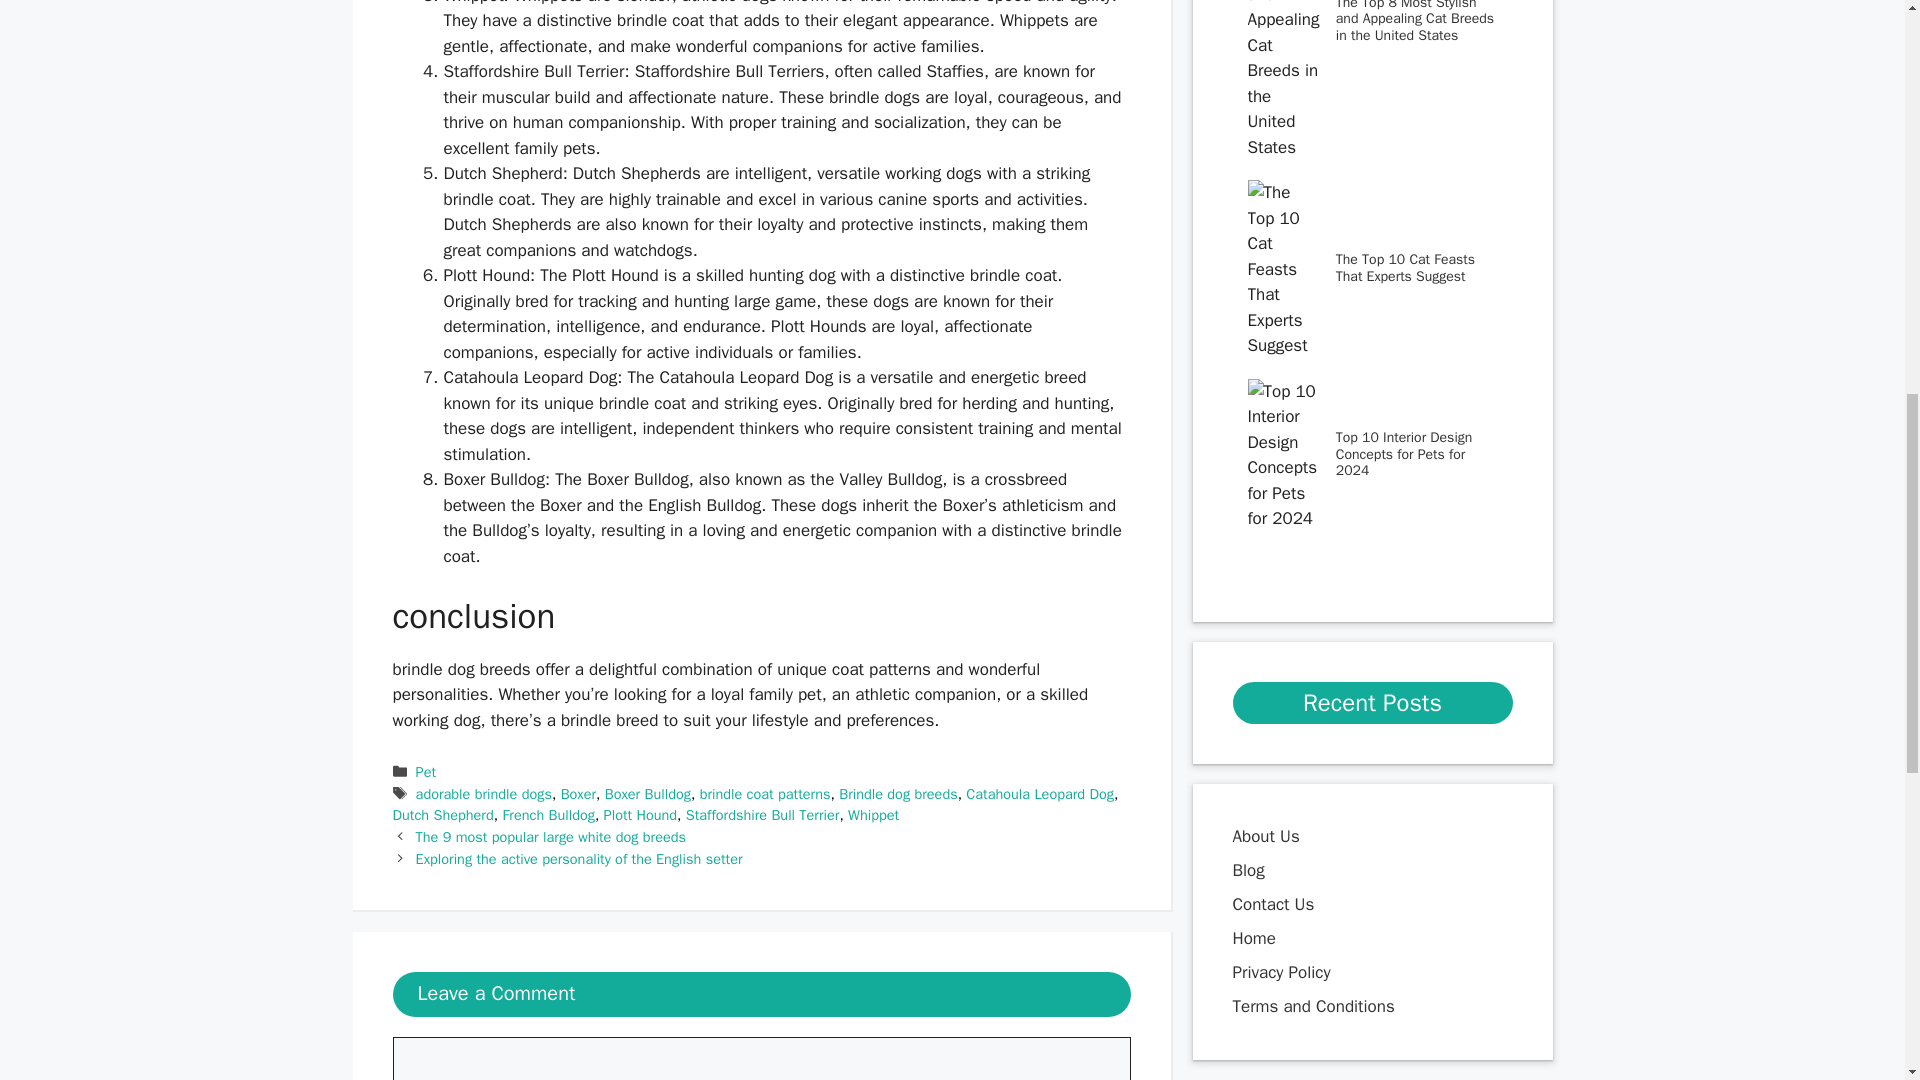 This screenshot has height=1080, width=1920. I want to click on Brindle dog breeds, so click(898, 794).